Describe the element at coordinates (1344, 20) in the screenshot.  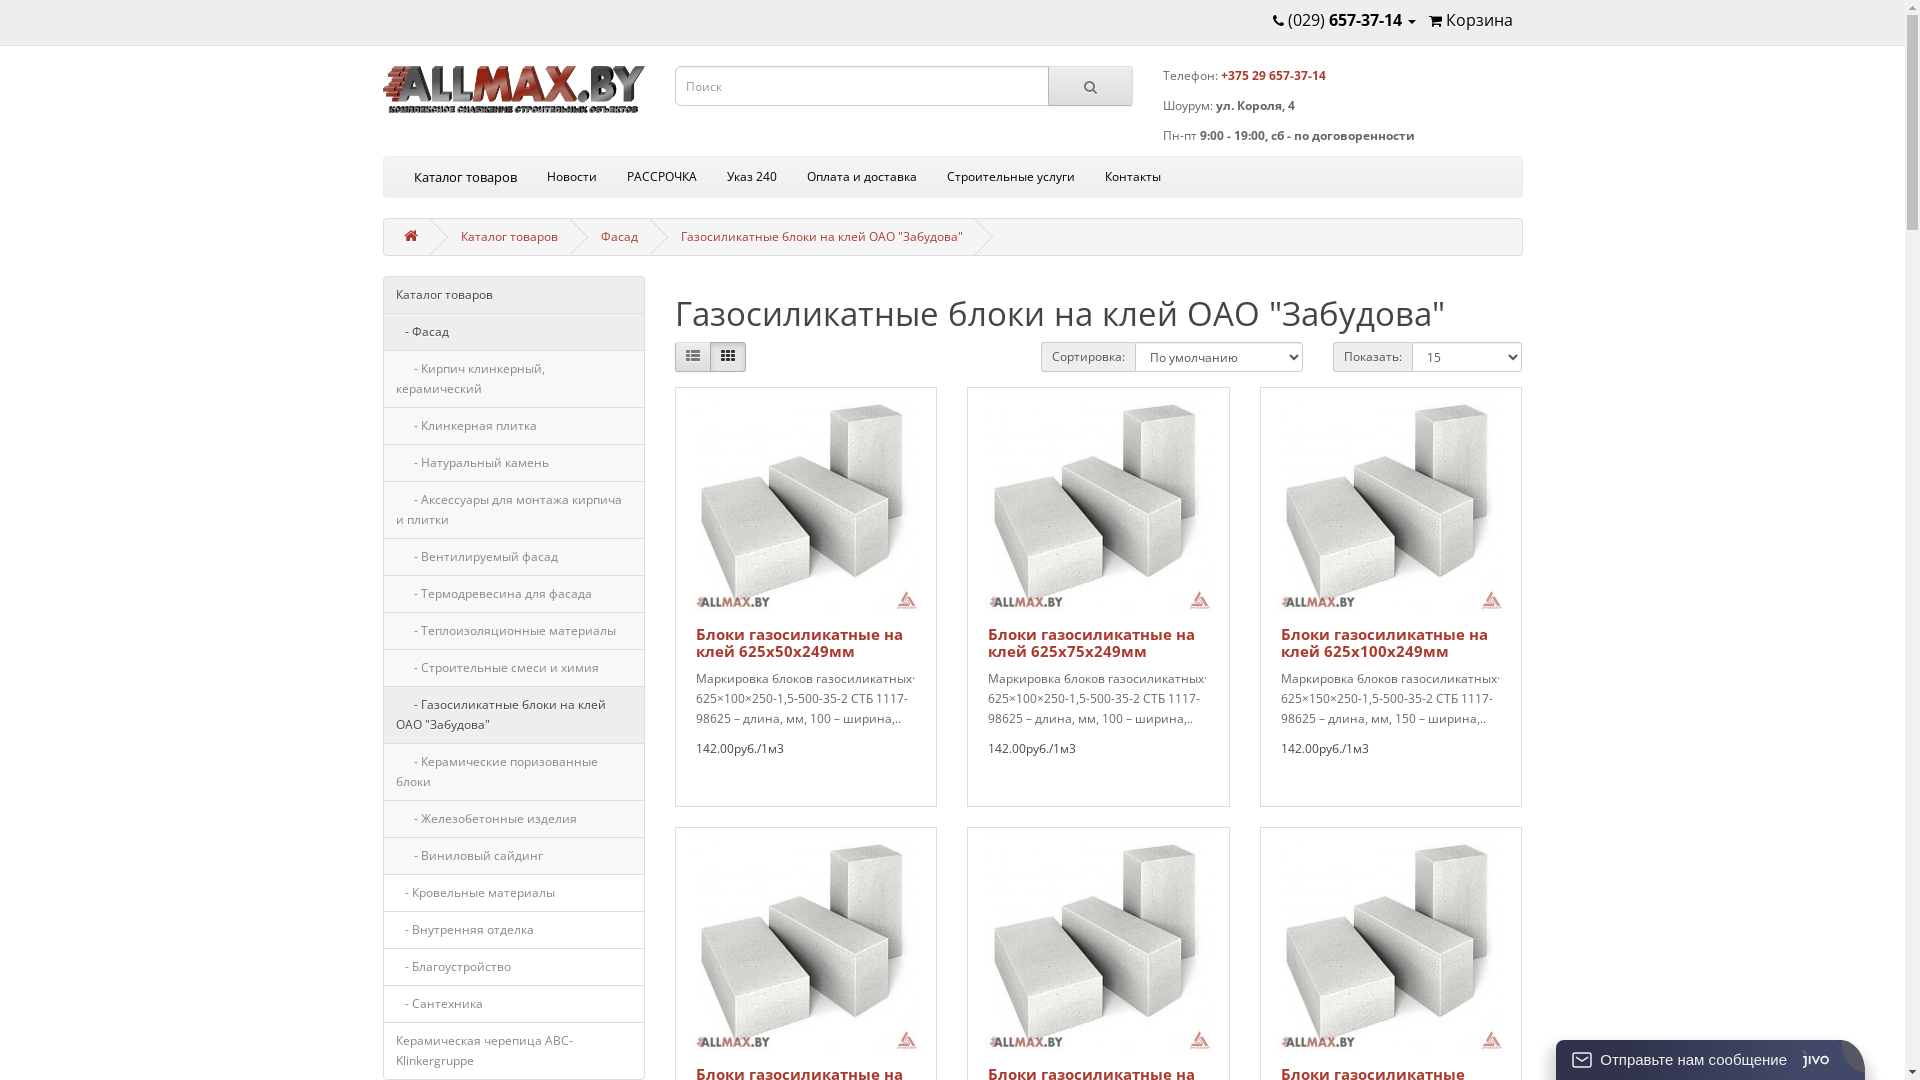
I see `(029) 657-37-14` at that location.